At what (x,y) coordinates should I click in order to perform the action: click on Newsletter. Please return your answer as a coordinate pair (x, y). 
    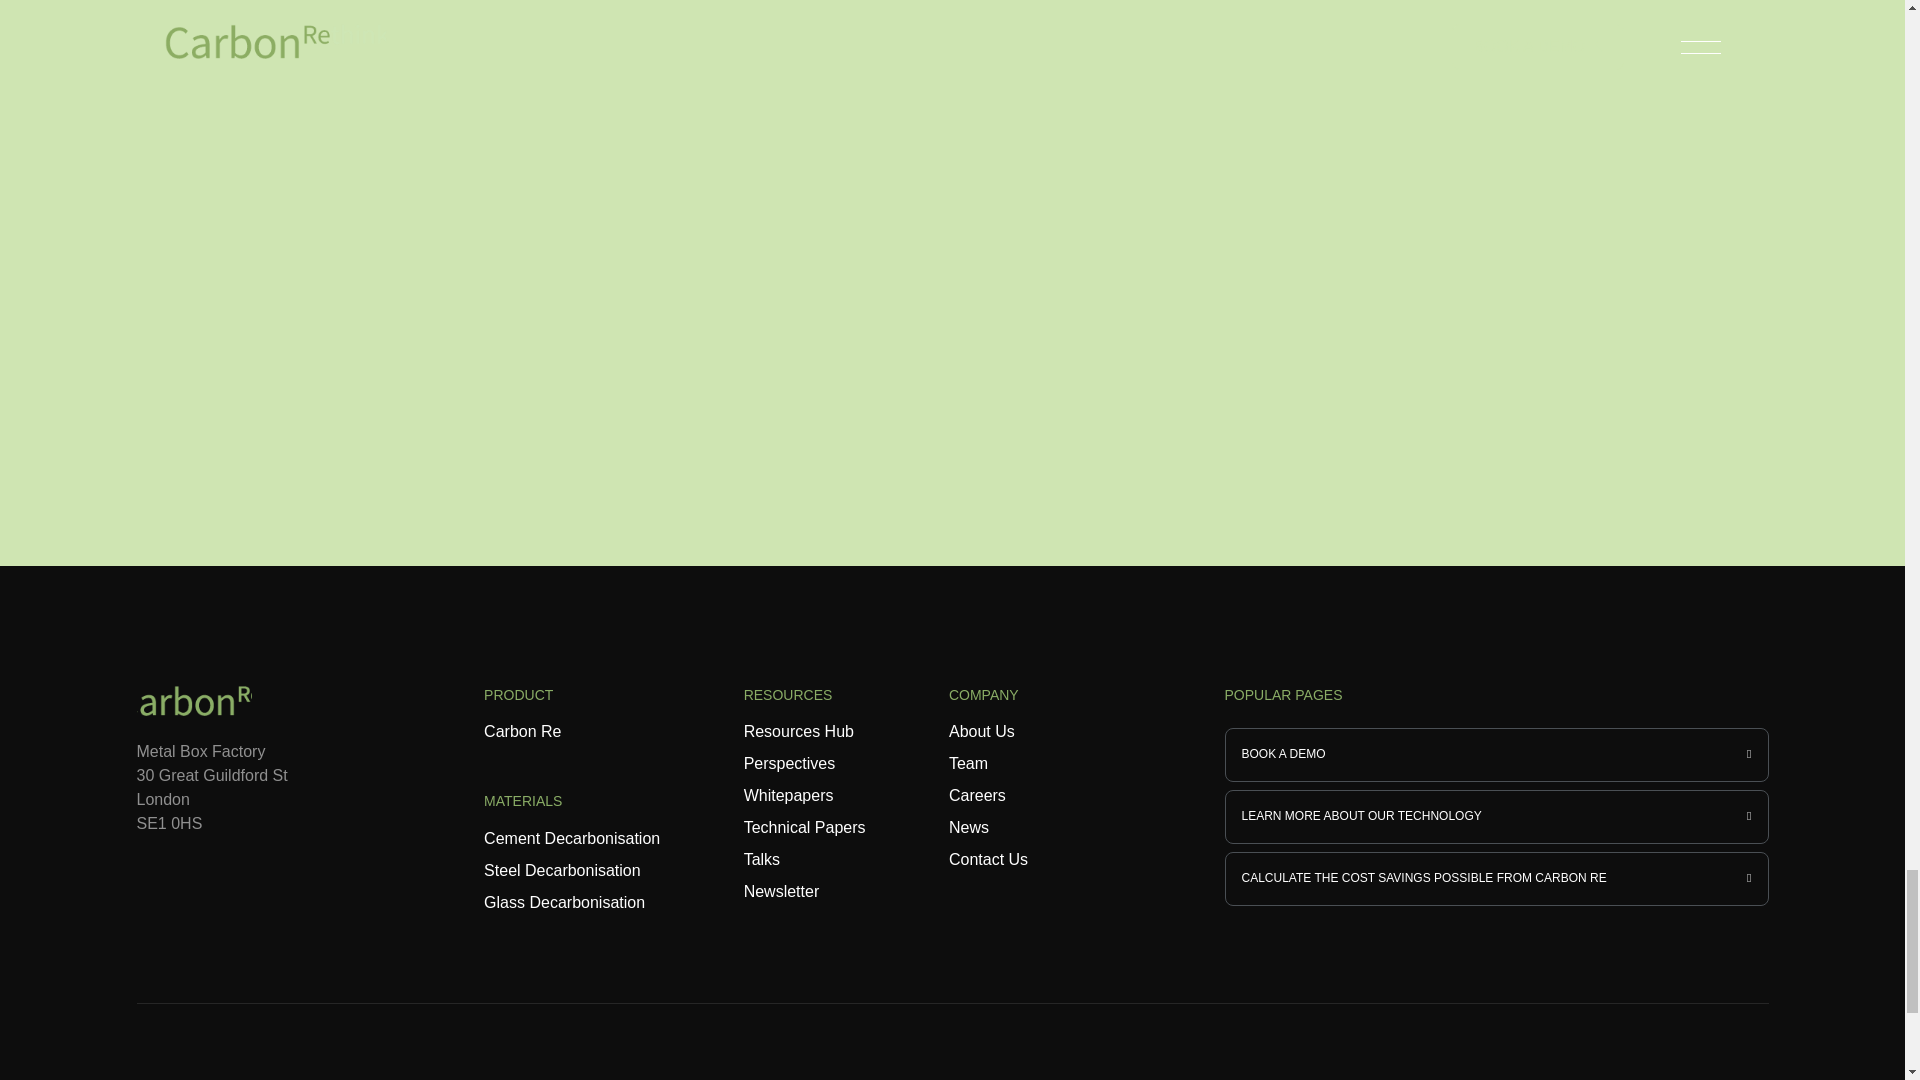
    Looking at the image, I should click on (782, 891).